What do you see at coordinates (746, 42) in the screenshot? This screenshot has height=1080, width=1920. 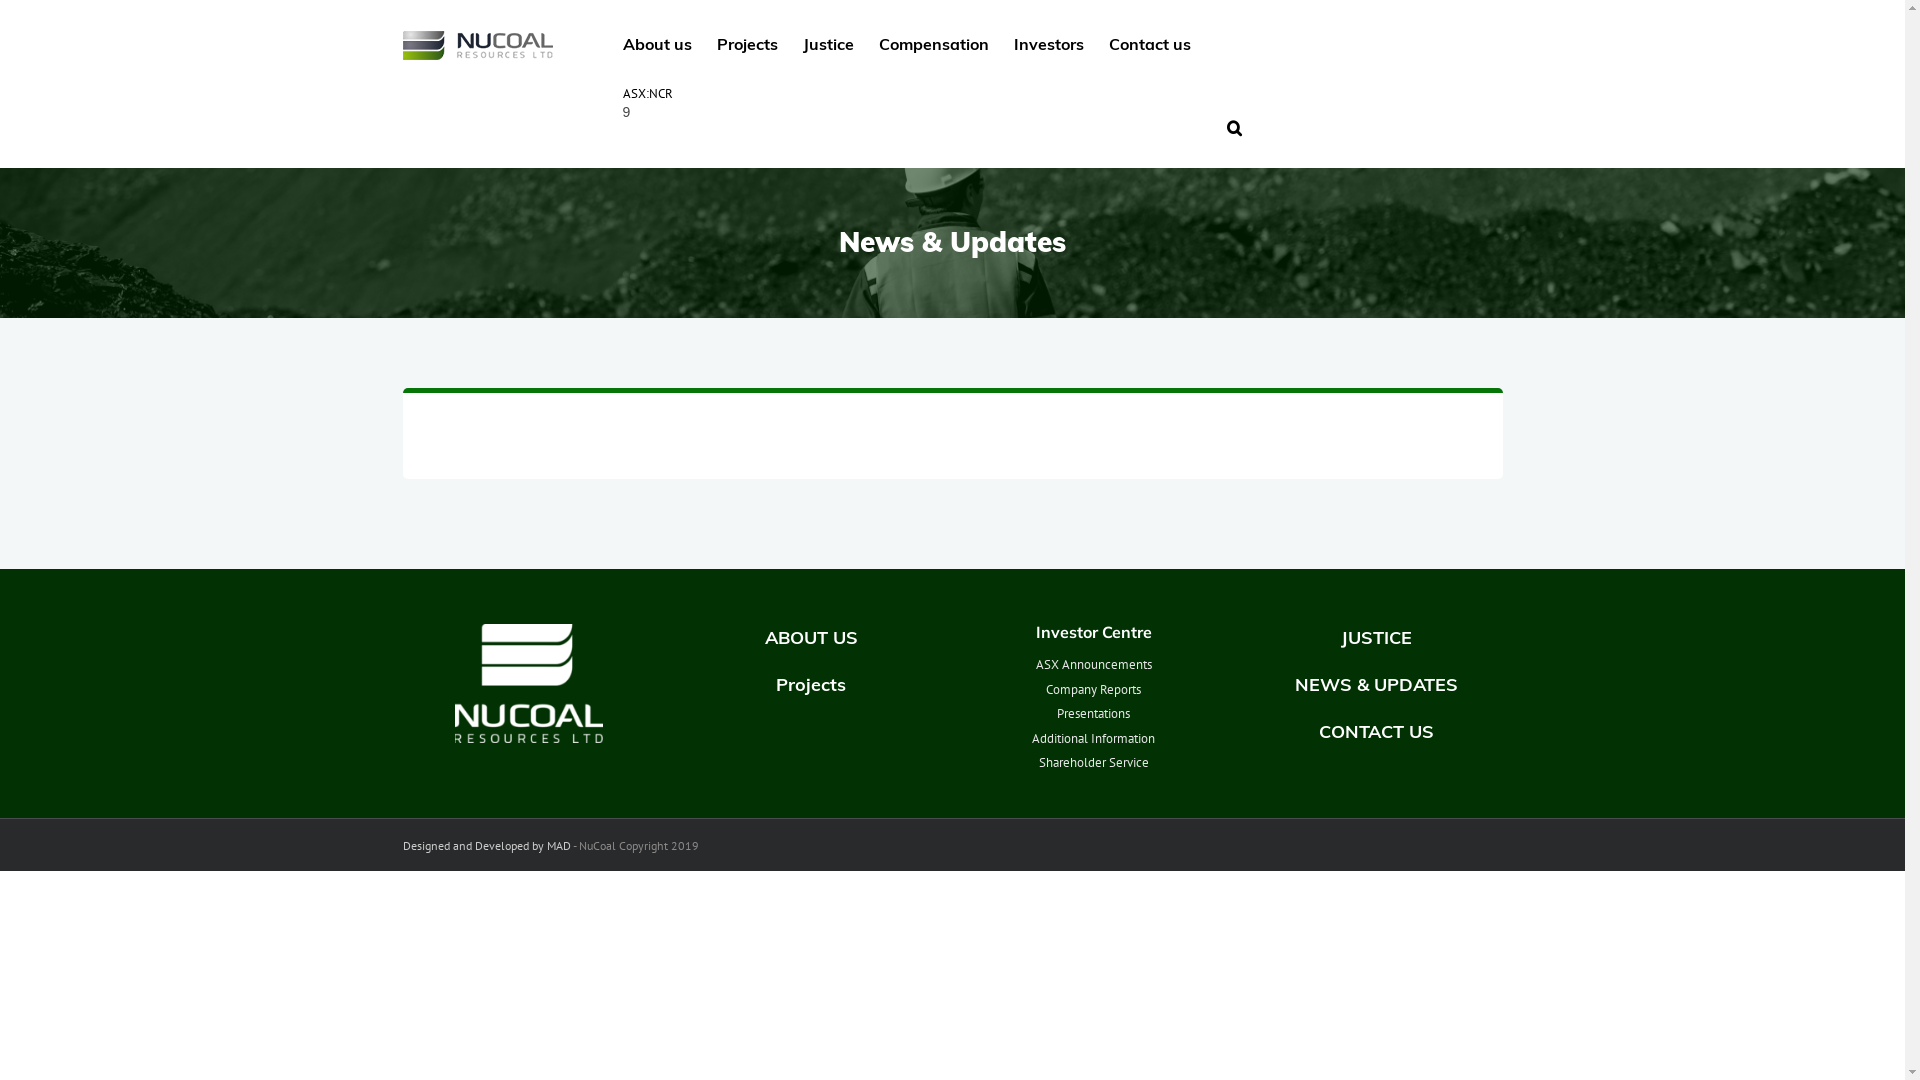 I see `Projects` at bounding box center [746, 42].